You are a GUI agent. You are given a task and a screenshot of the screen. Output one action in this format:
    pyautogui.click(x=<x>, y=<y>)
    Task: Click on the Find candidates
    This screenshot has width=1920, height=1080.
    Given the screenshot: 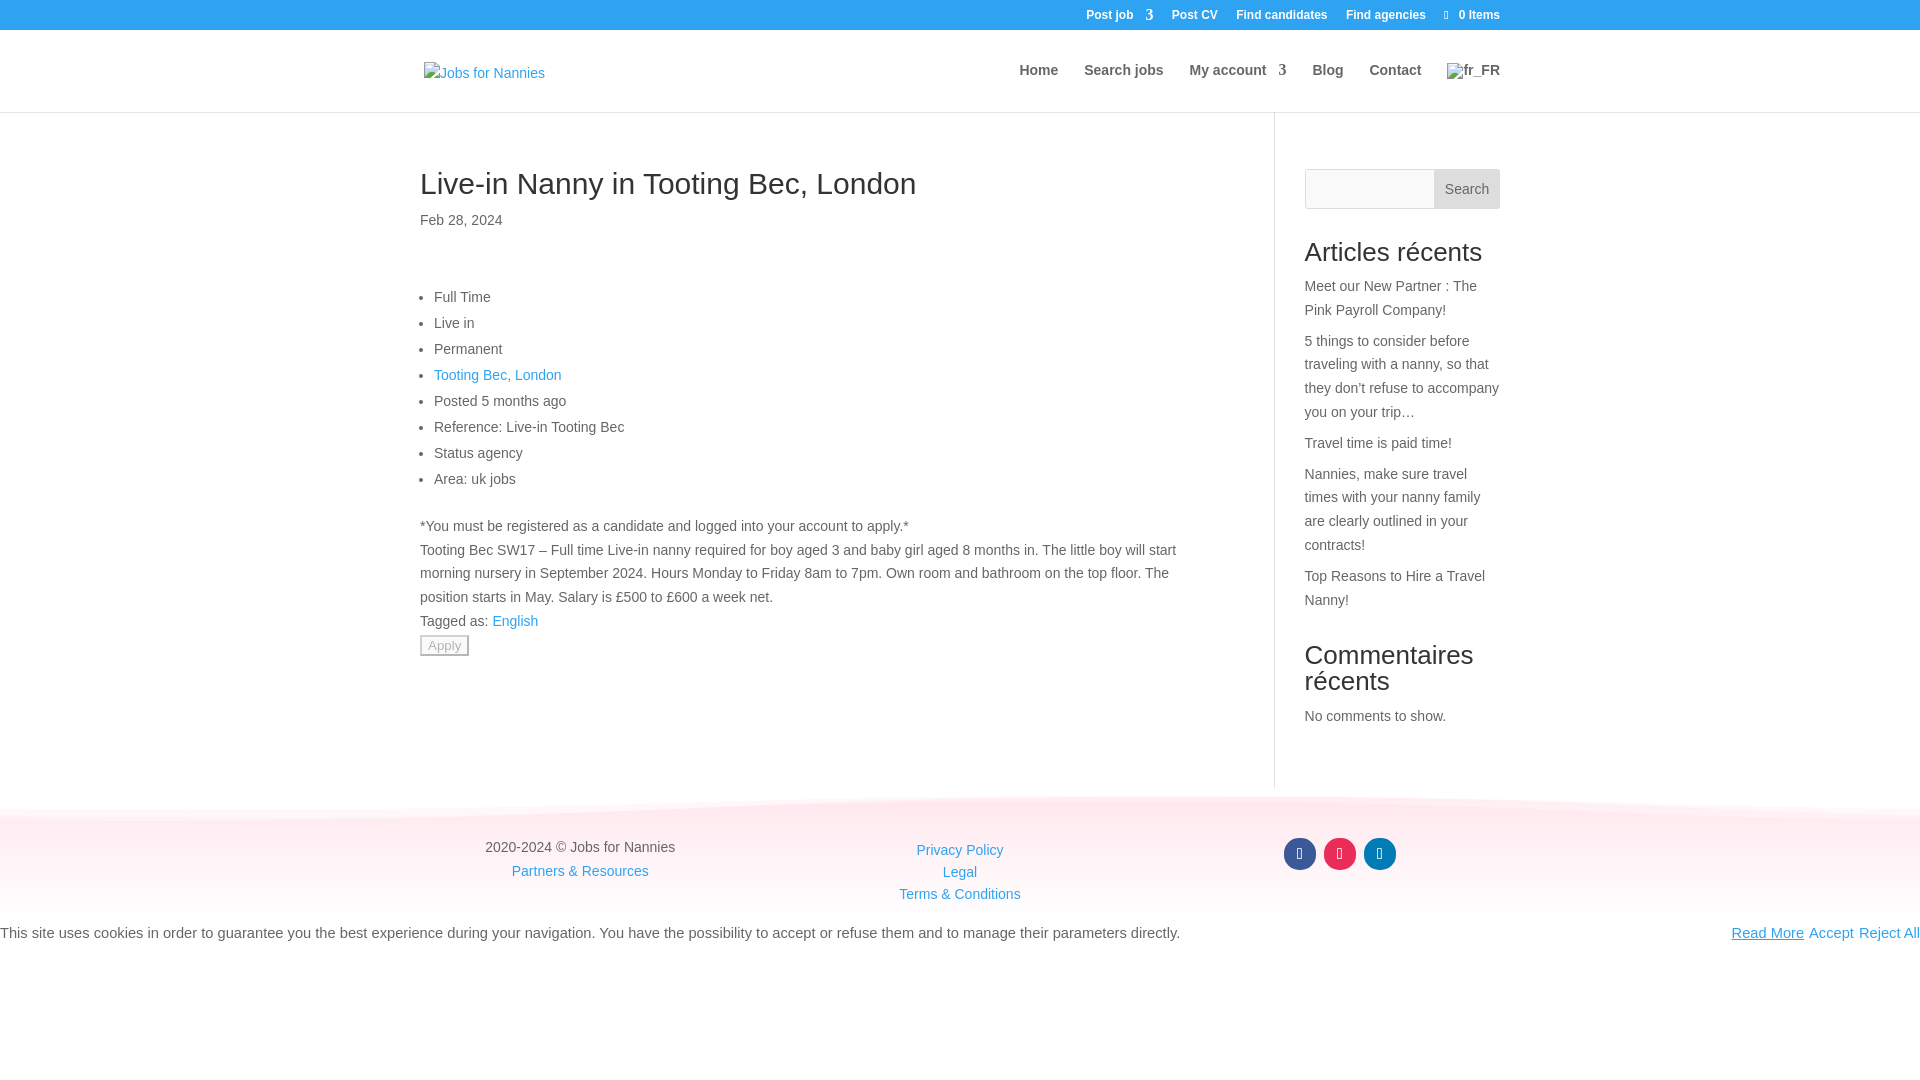 What is the action you would take?
    pyautogui.click(x=1281, y=19)
    